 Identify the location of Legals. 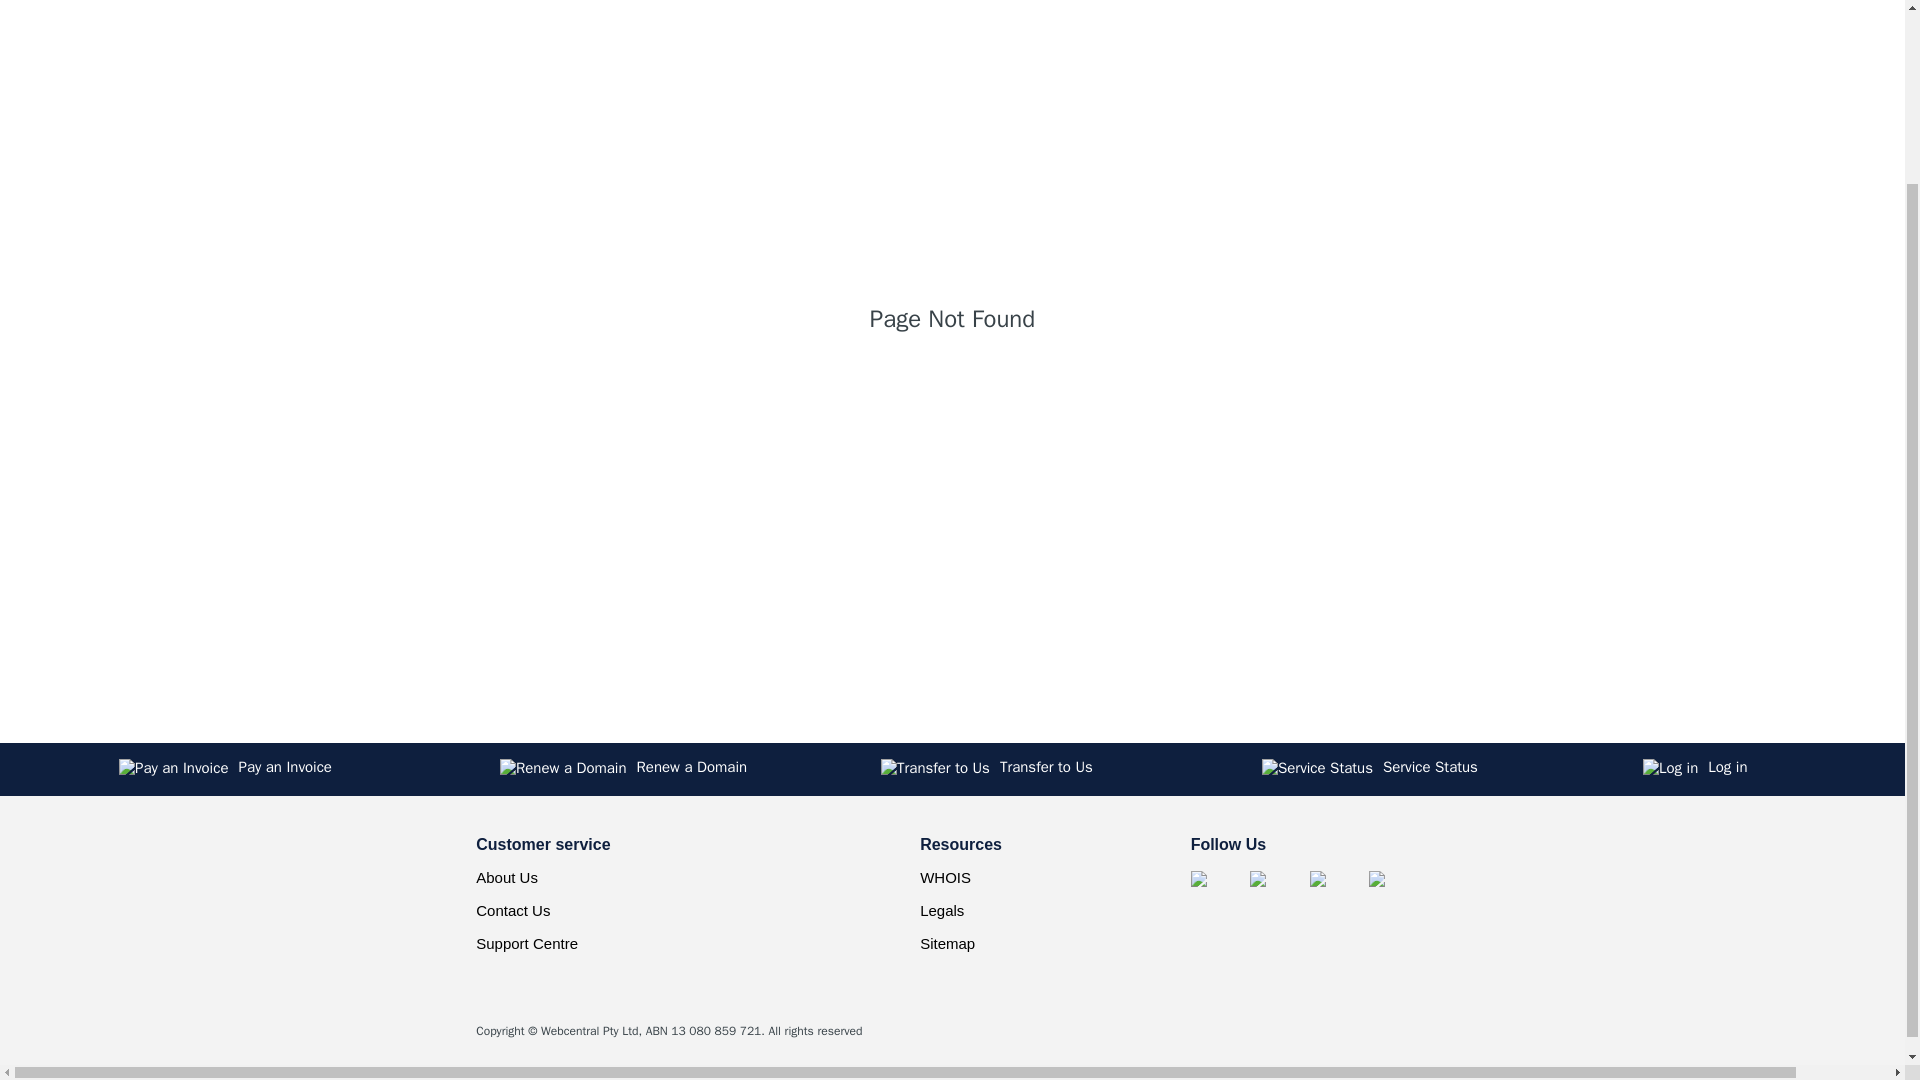
(941, 910).